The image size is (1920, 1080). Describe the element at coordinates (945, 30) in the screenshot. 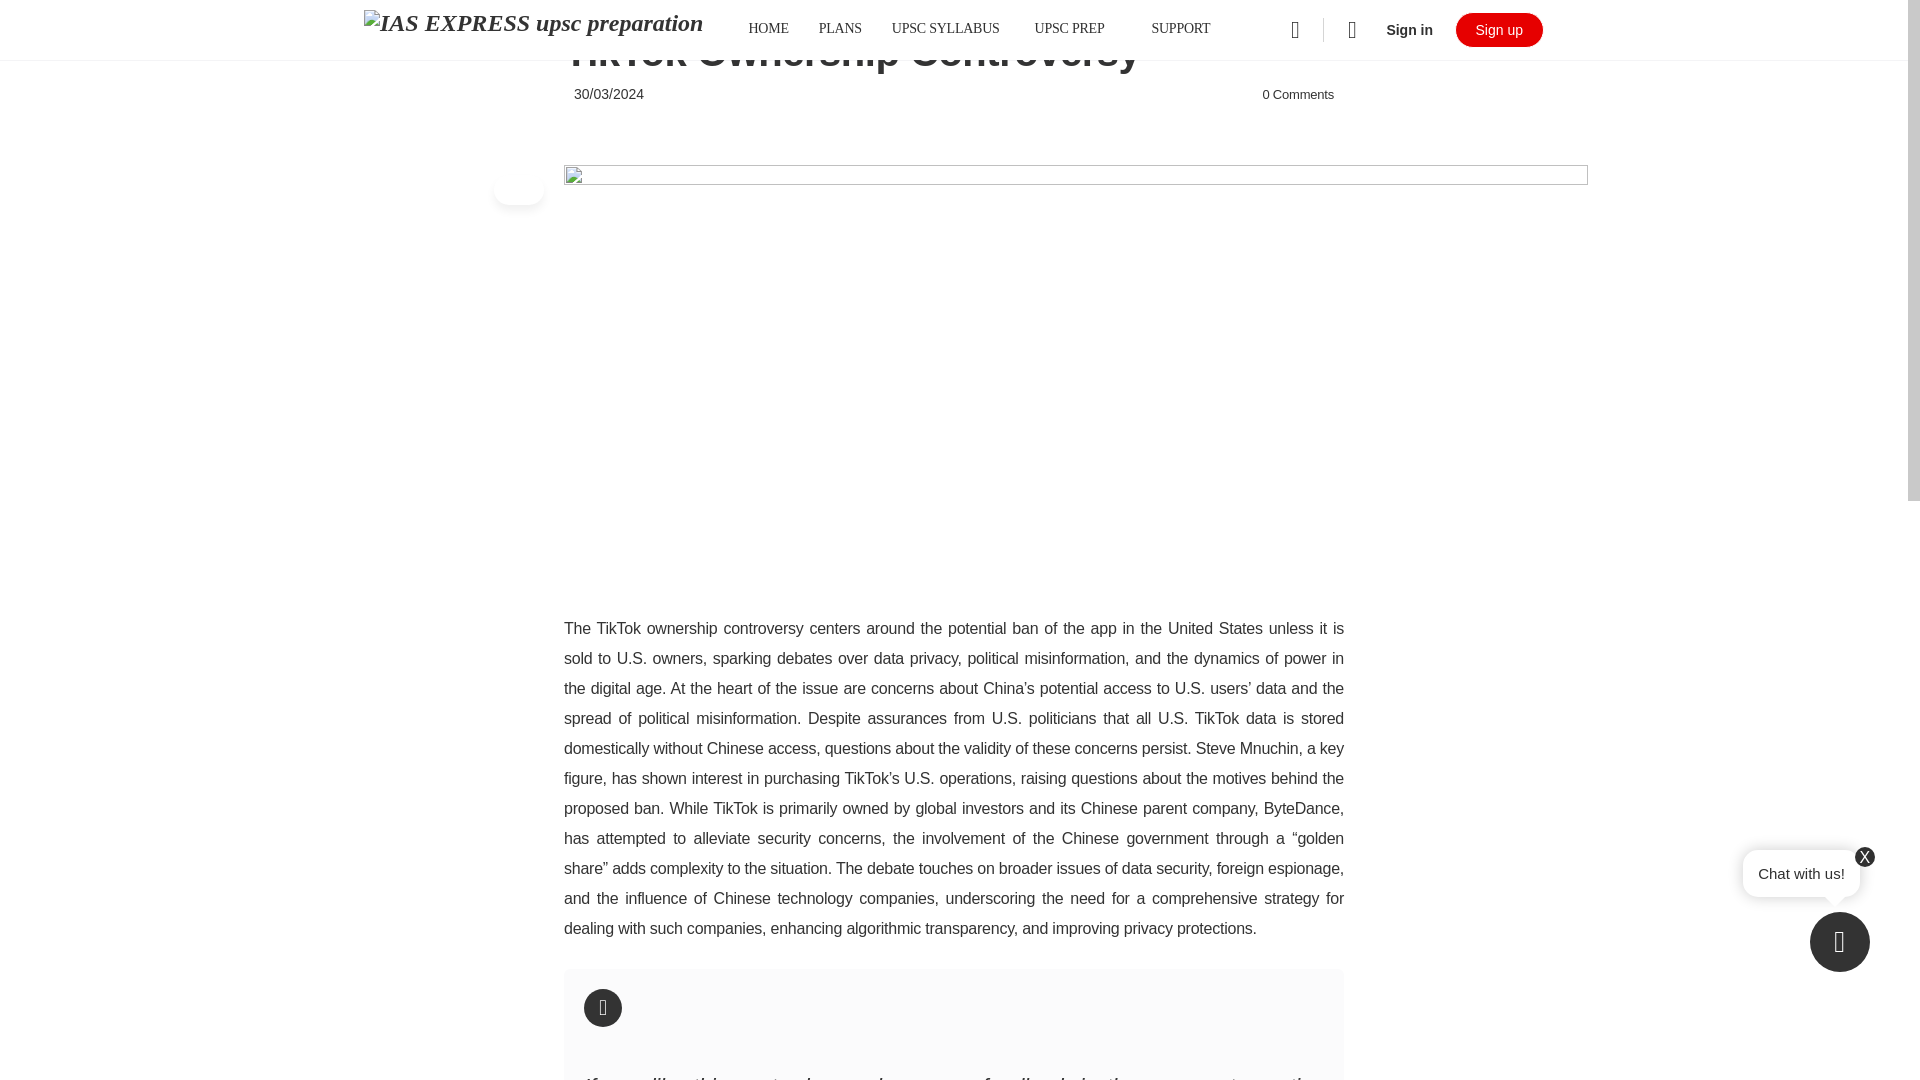

I see `UPSC SYLLABUS` at that location.